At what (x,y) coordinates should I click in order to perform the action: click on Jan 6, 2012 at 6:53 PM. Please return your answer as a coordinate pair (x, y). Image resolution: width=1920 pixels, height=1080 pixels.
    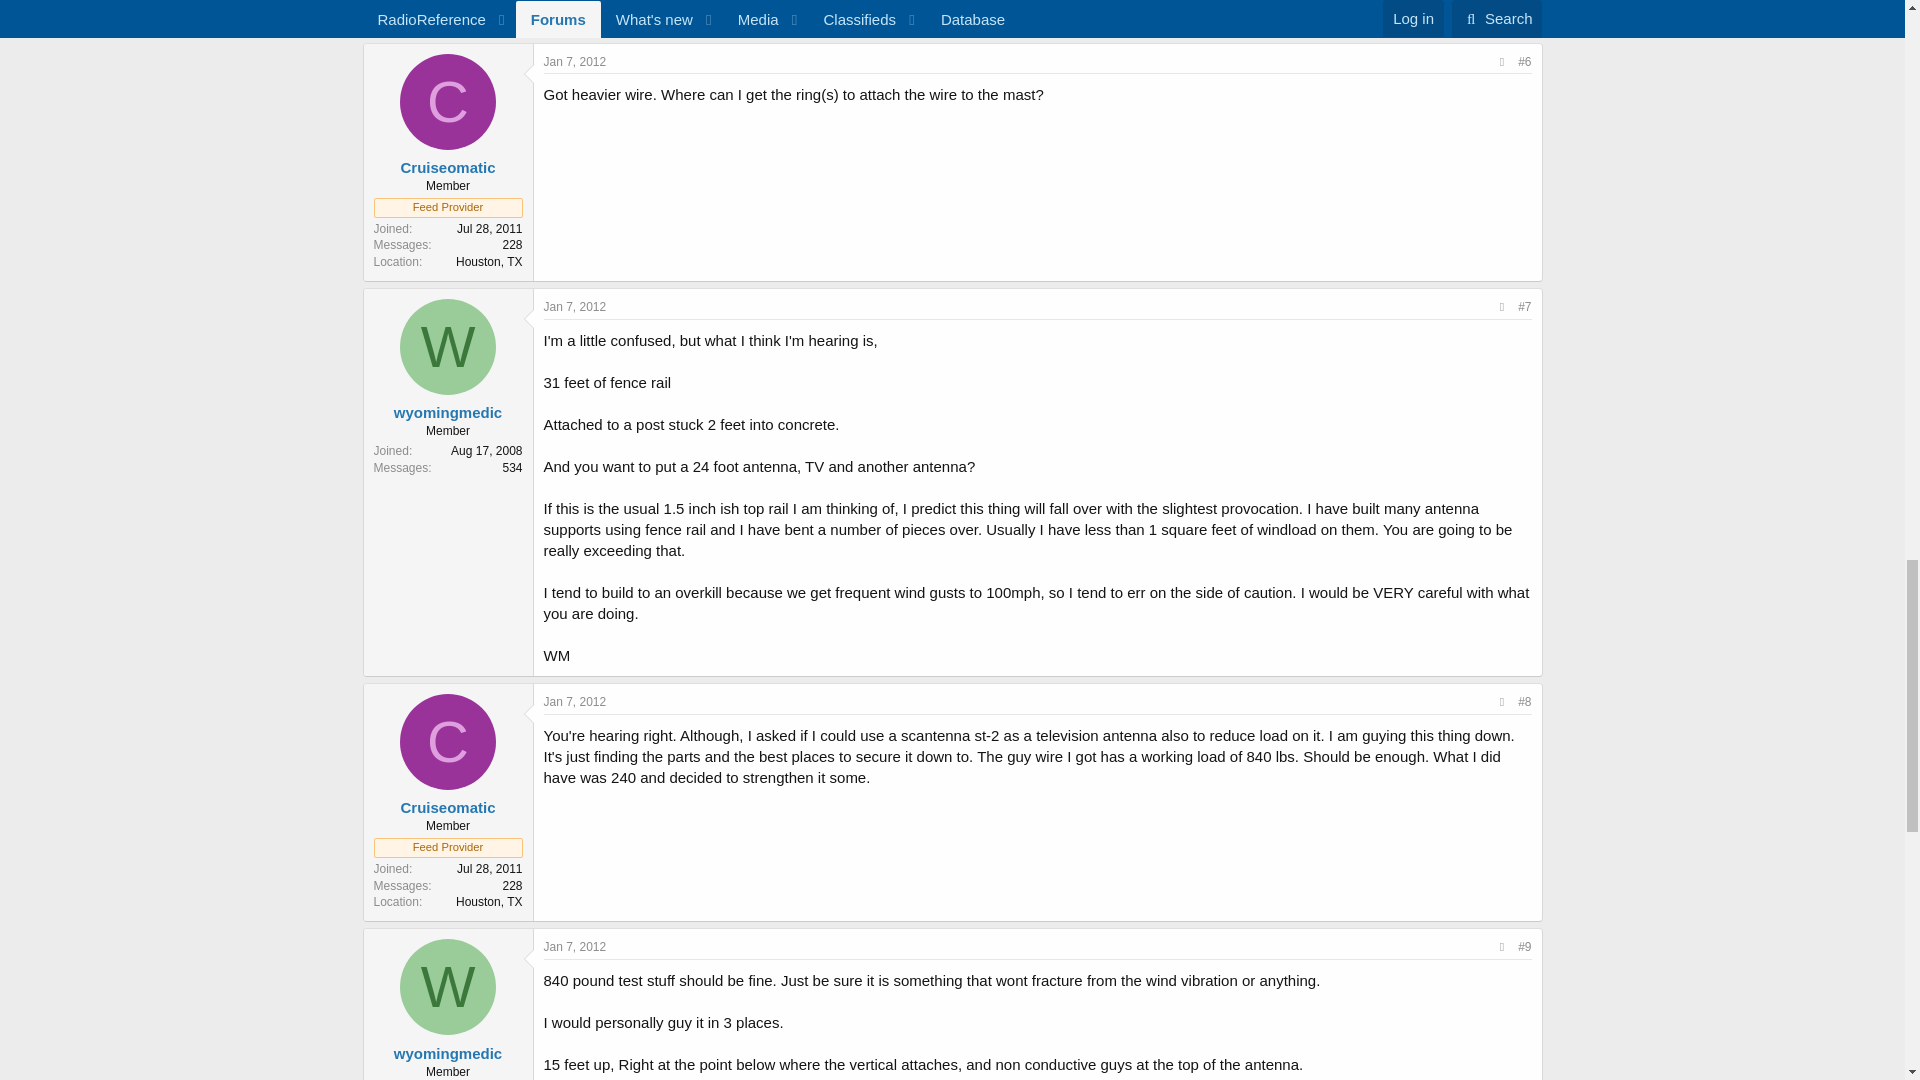
    Looking at the image, I should click on (1503, 16).